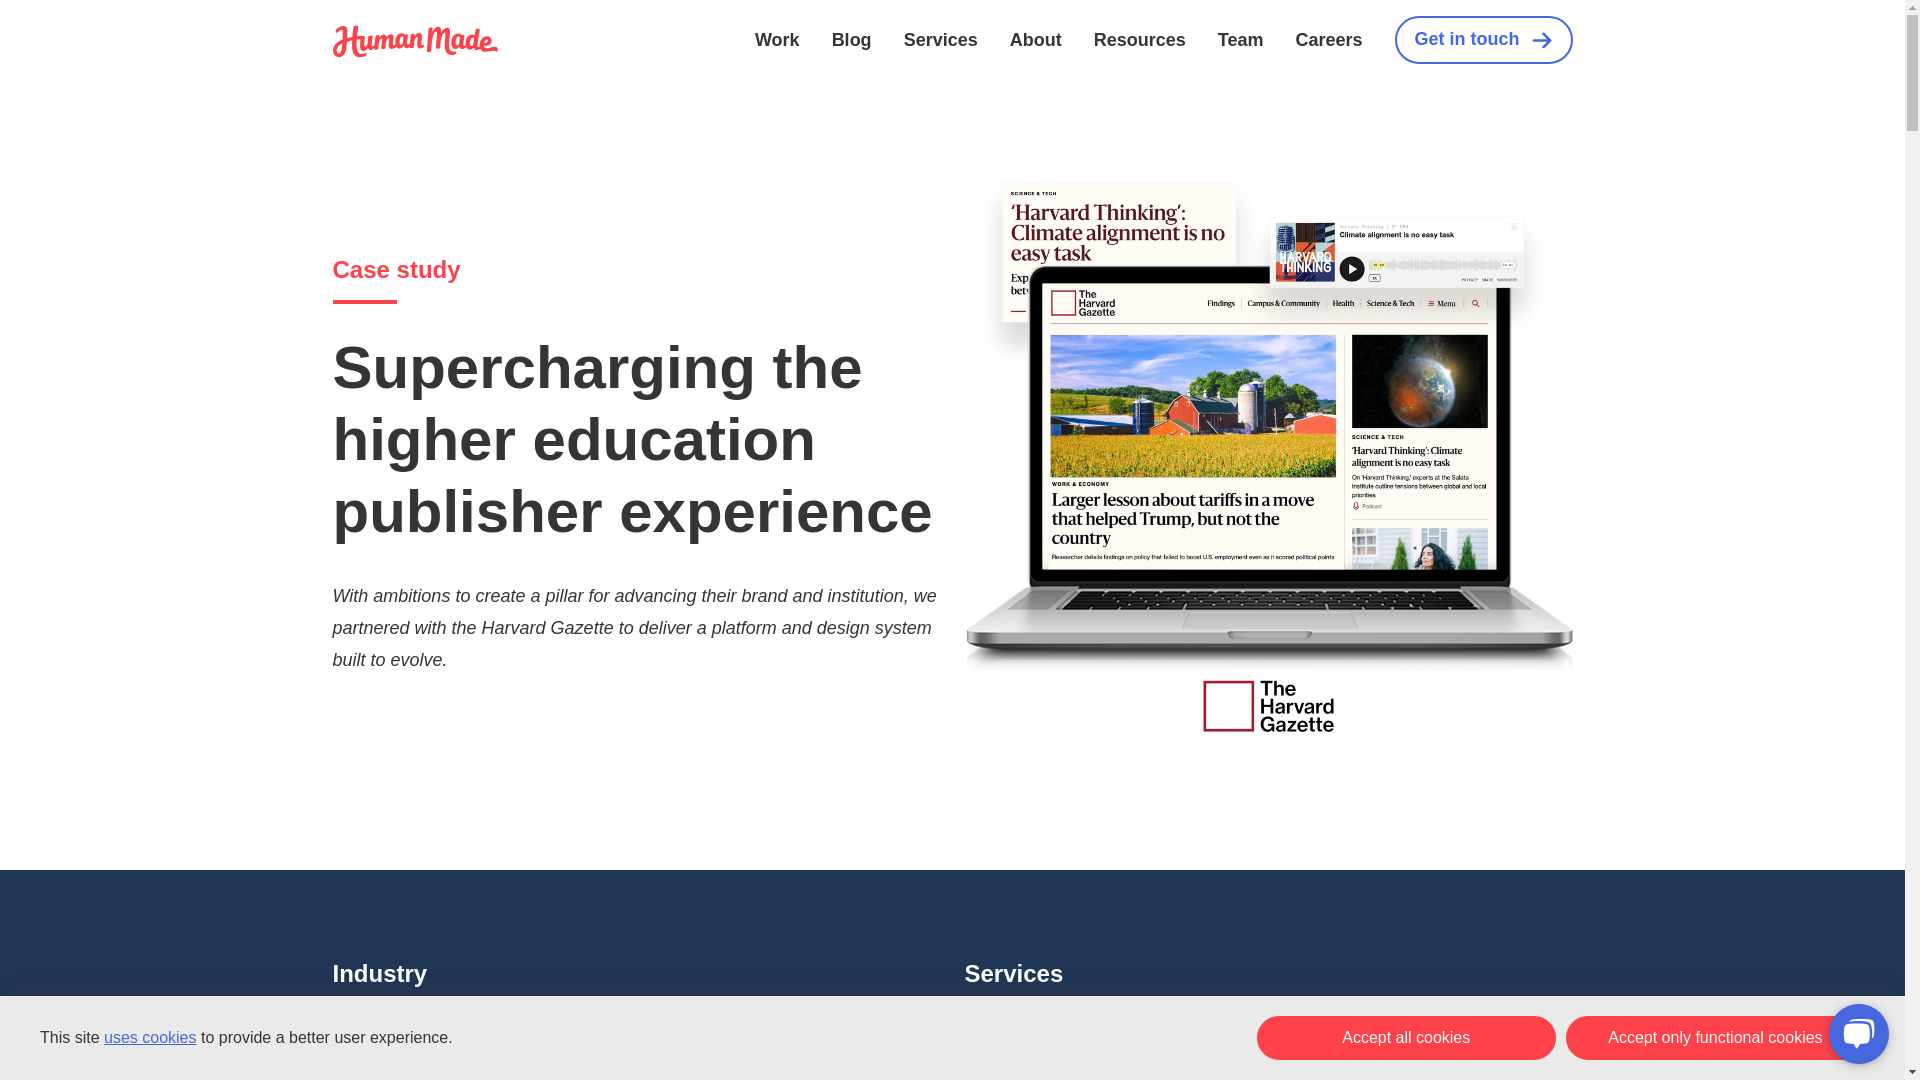 This screenshot has height=1080, width=1920. What do you see at coordinates (426, 1050) in the screenshot?
I see `Higher education` at bounding box center [426, 1050].